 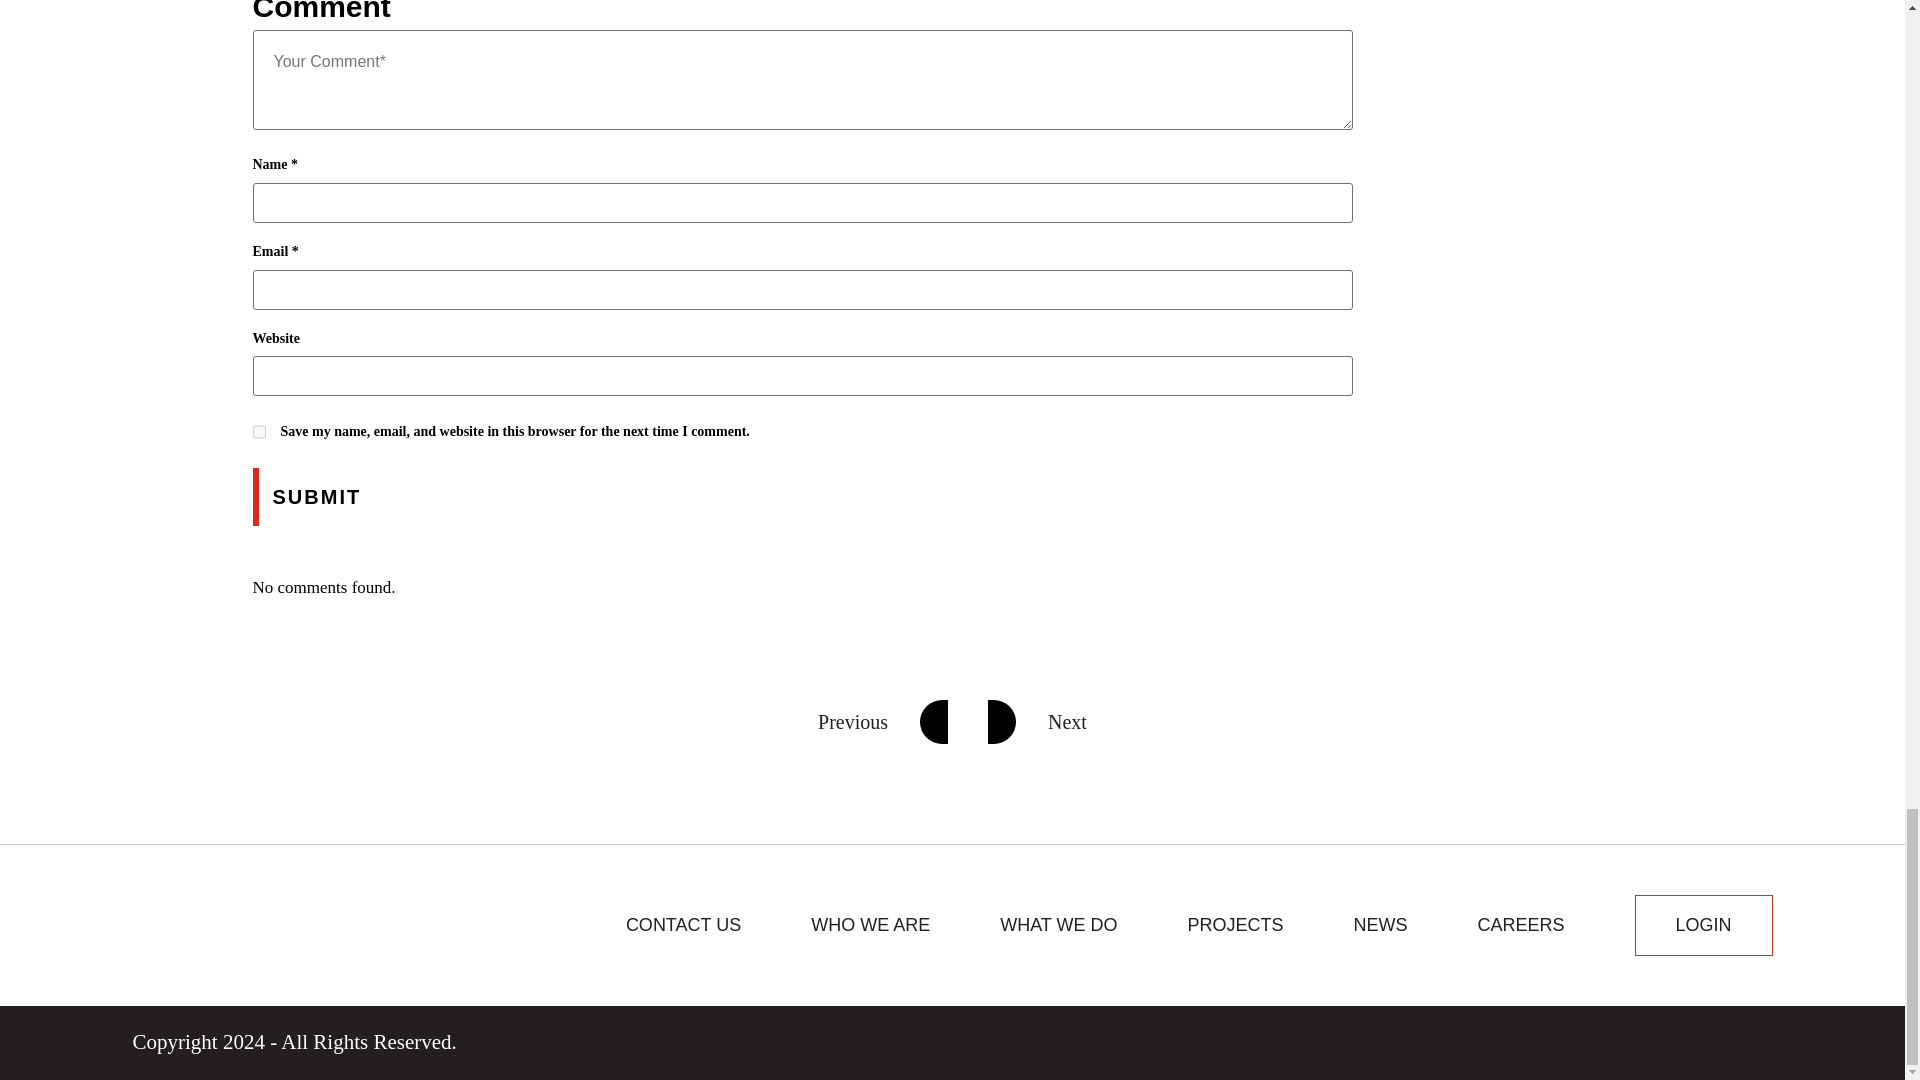 I want to click on Next, so click(x=1037, y=722).